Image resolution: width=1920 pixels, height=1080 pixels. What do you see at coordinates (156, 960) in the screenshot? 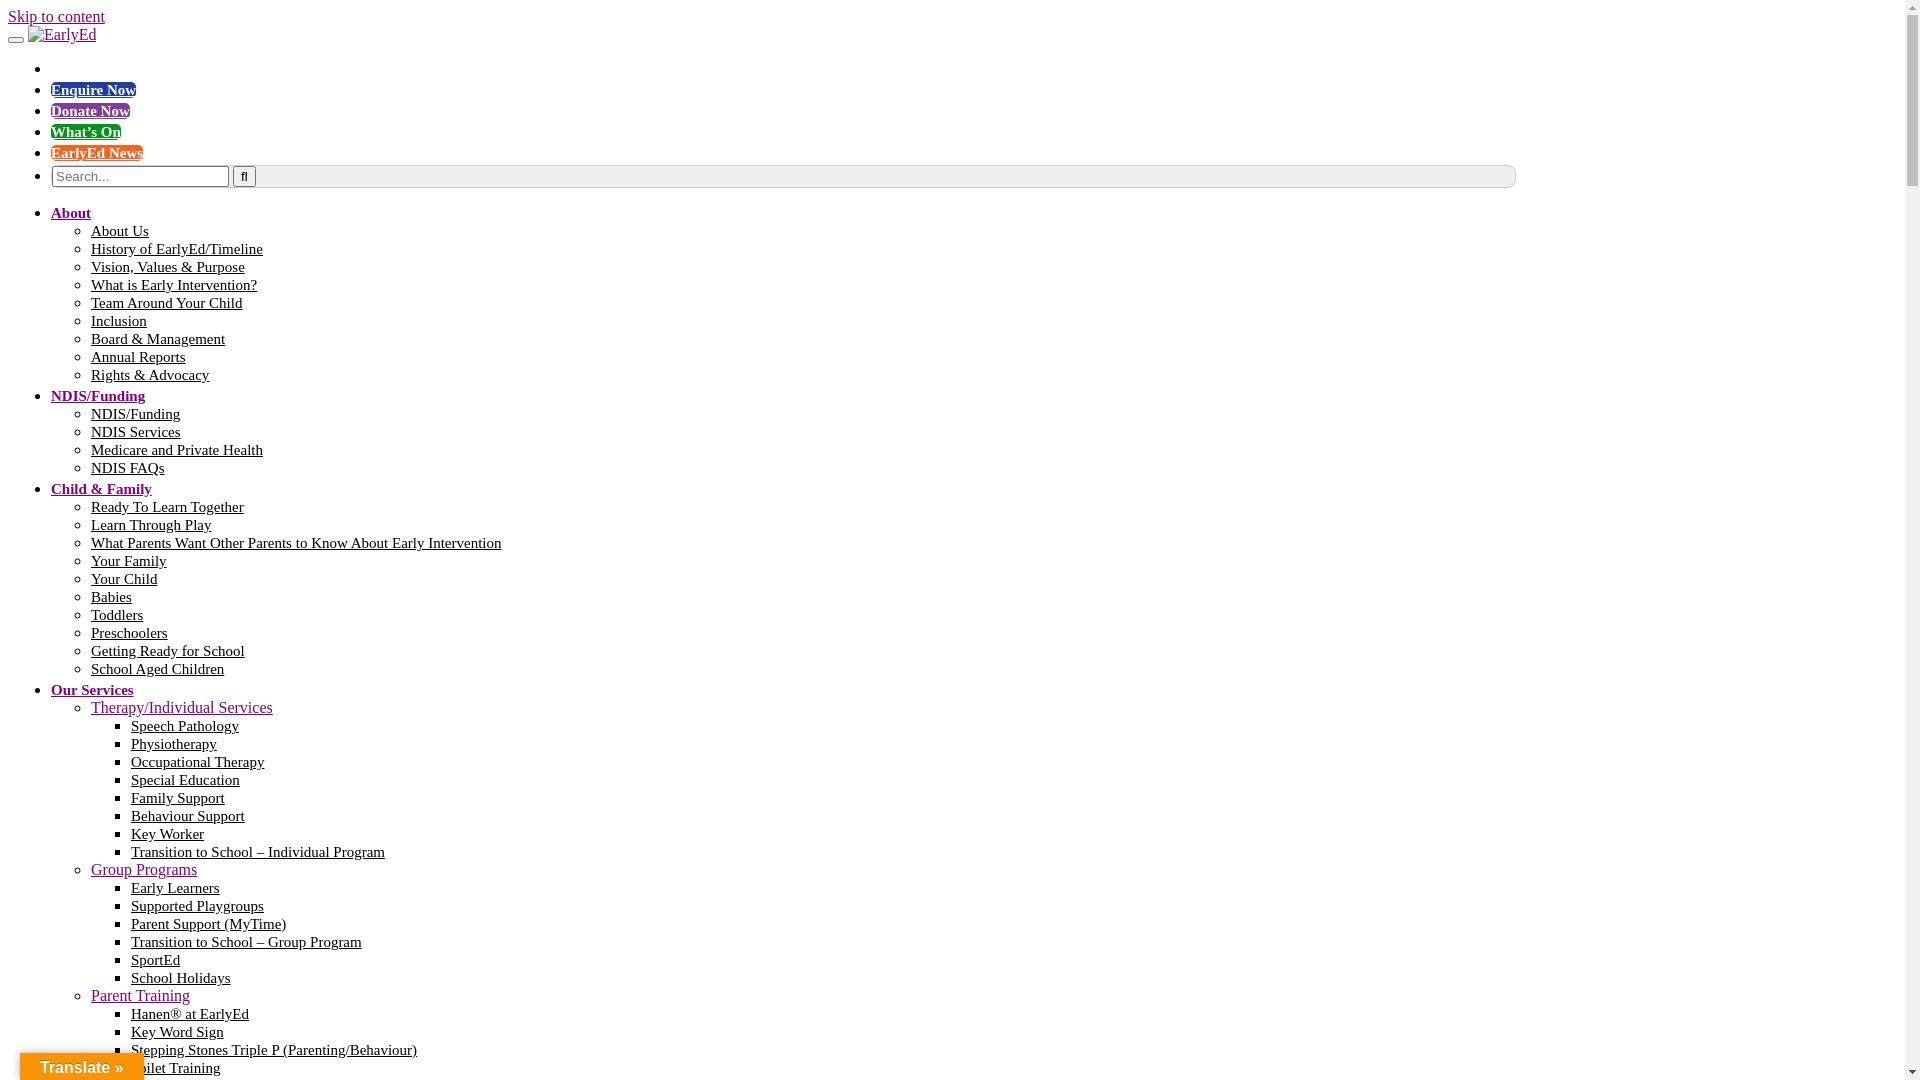
I see `SportEd` at bounding box center [156, 960].